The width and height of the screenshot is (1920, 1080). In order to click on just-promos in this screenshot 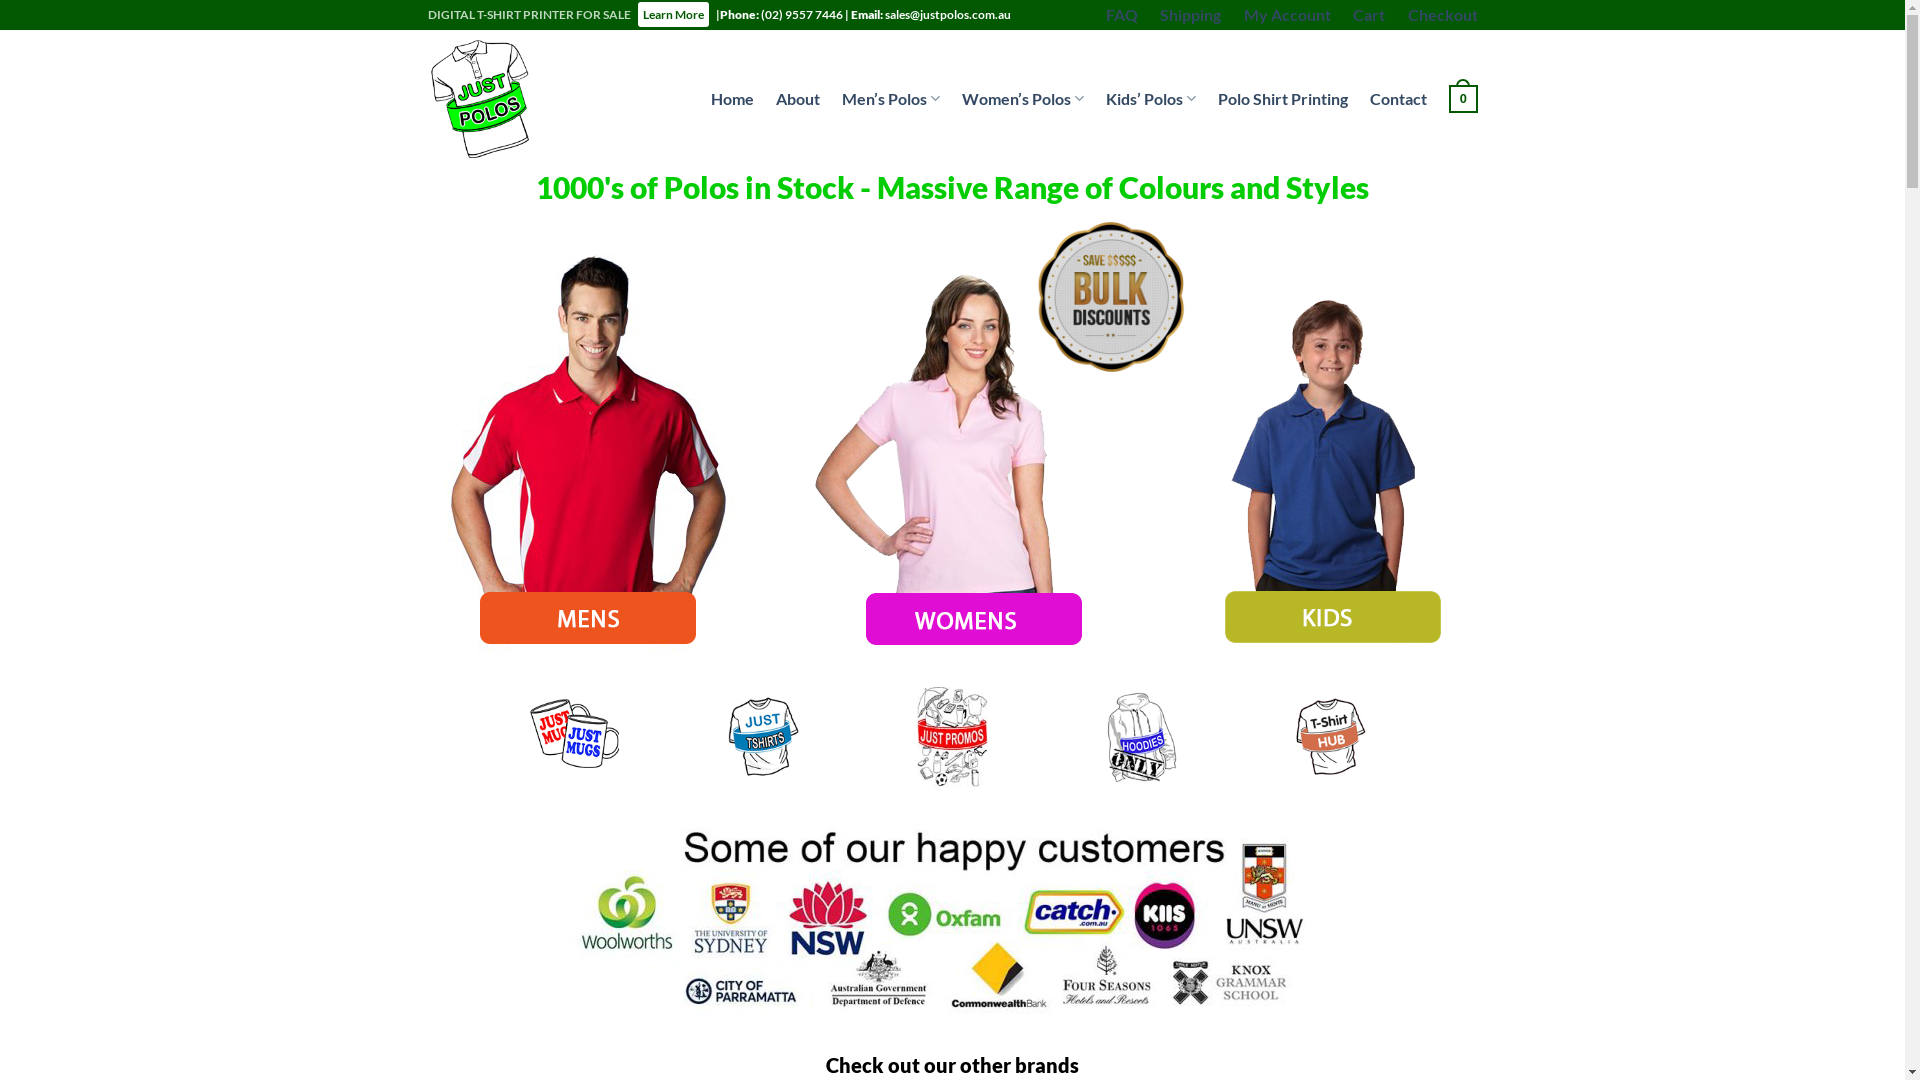, I will do `click(952, 737)`.